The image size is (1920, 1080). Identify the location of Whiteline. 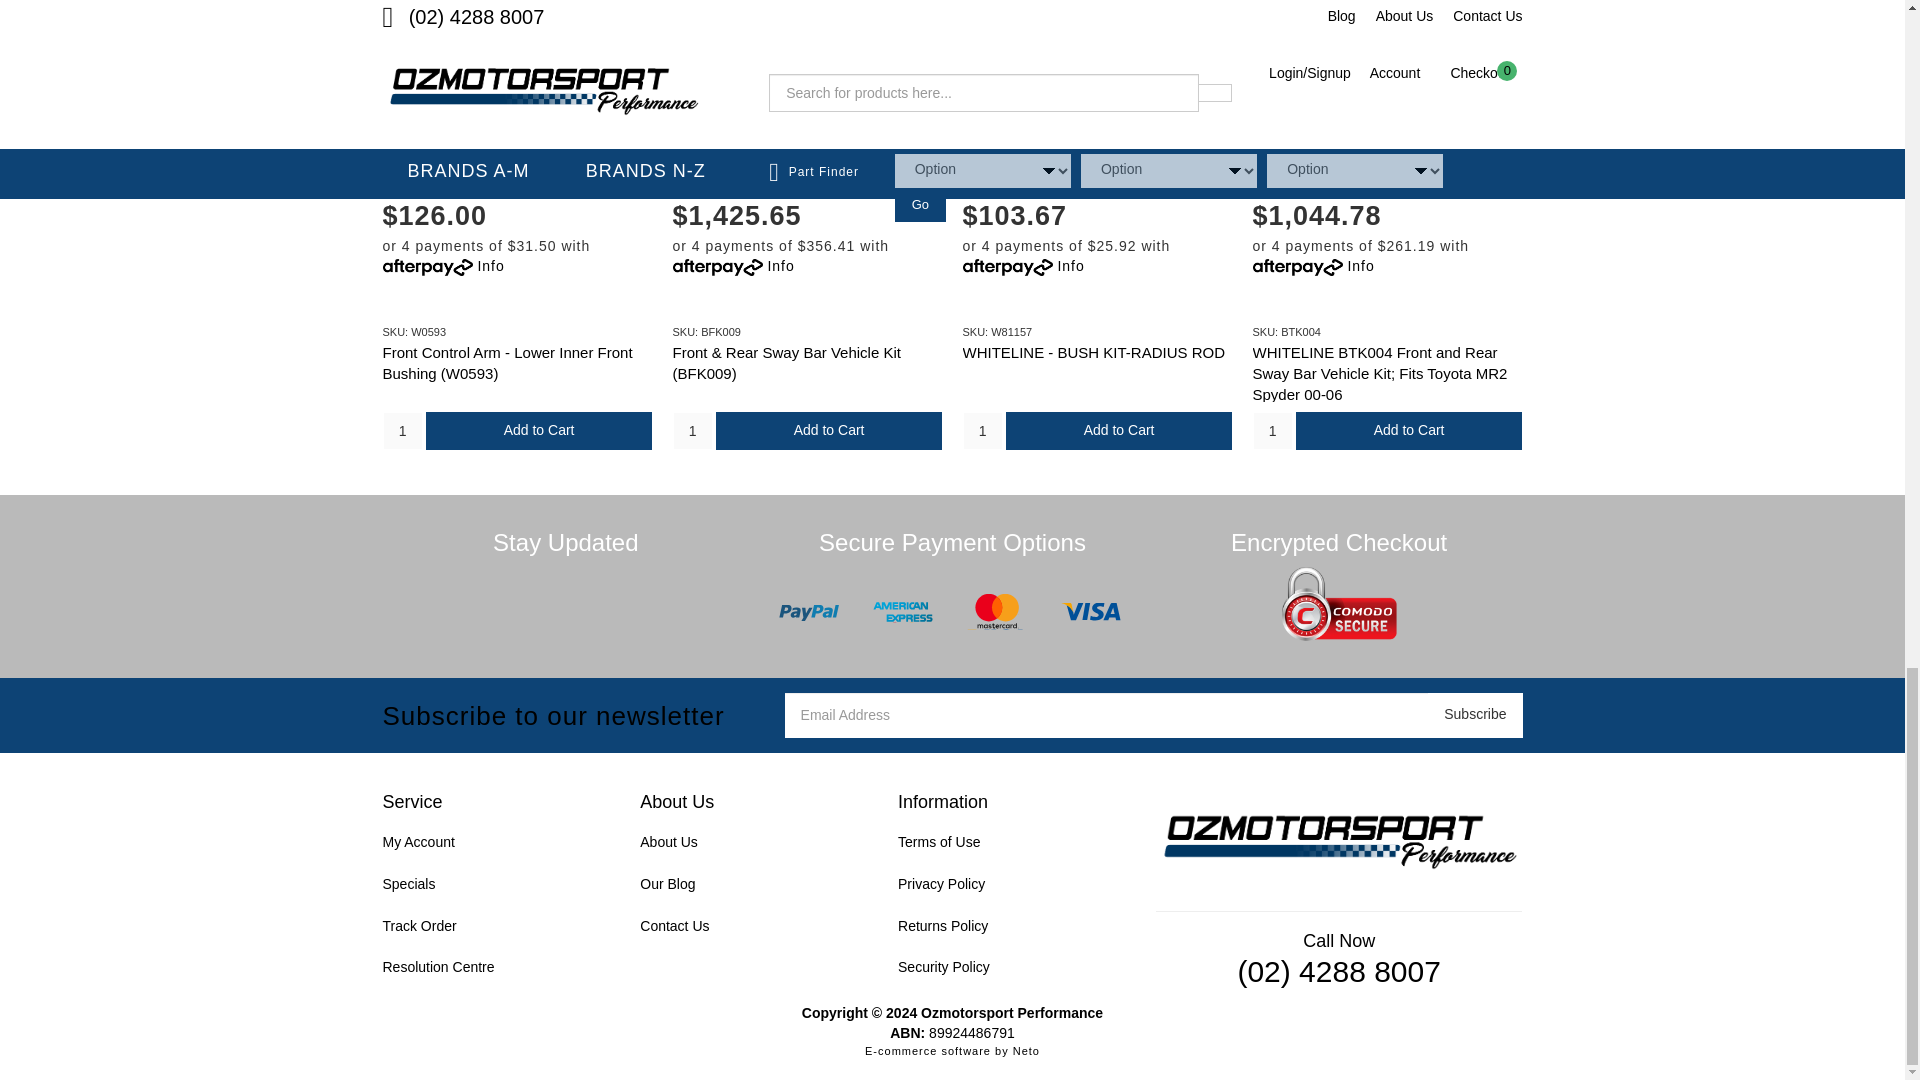
(628, 157).